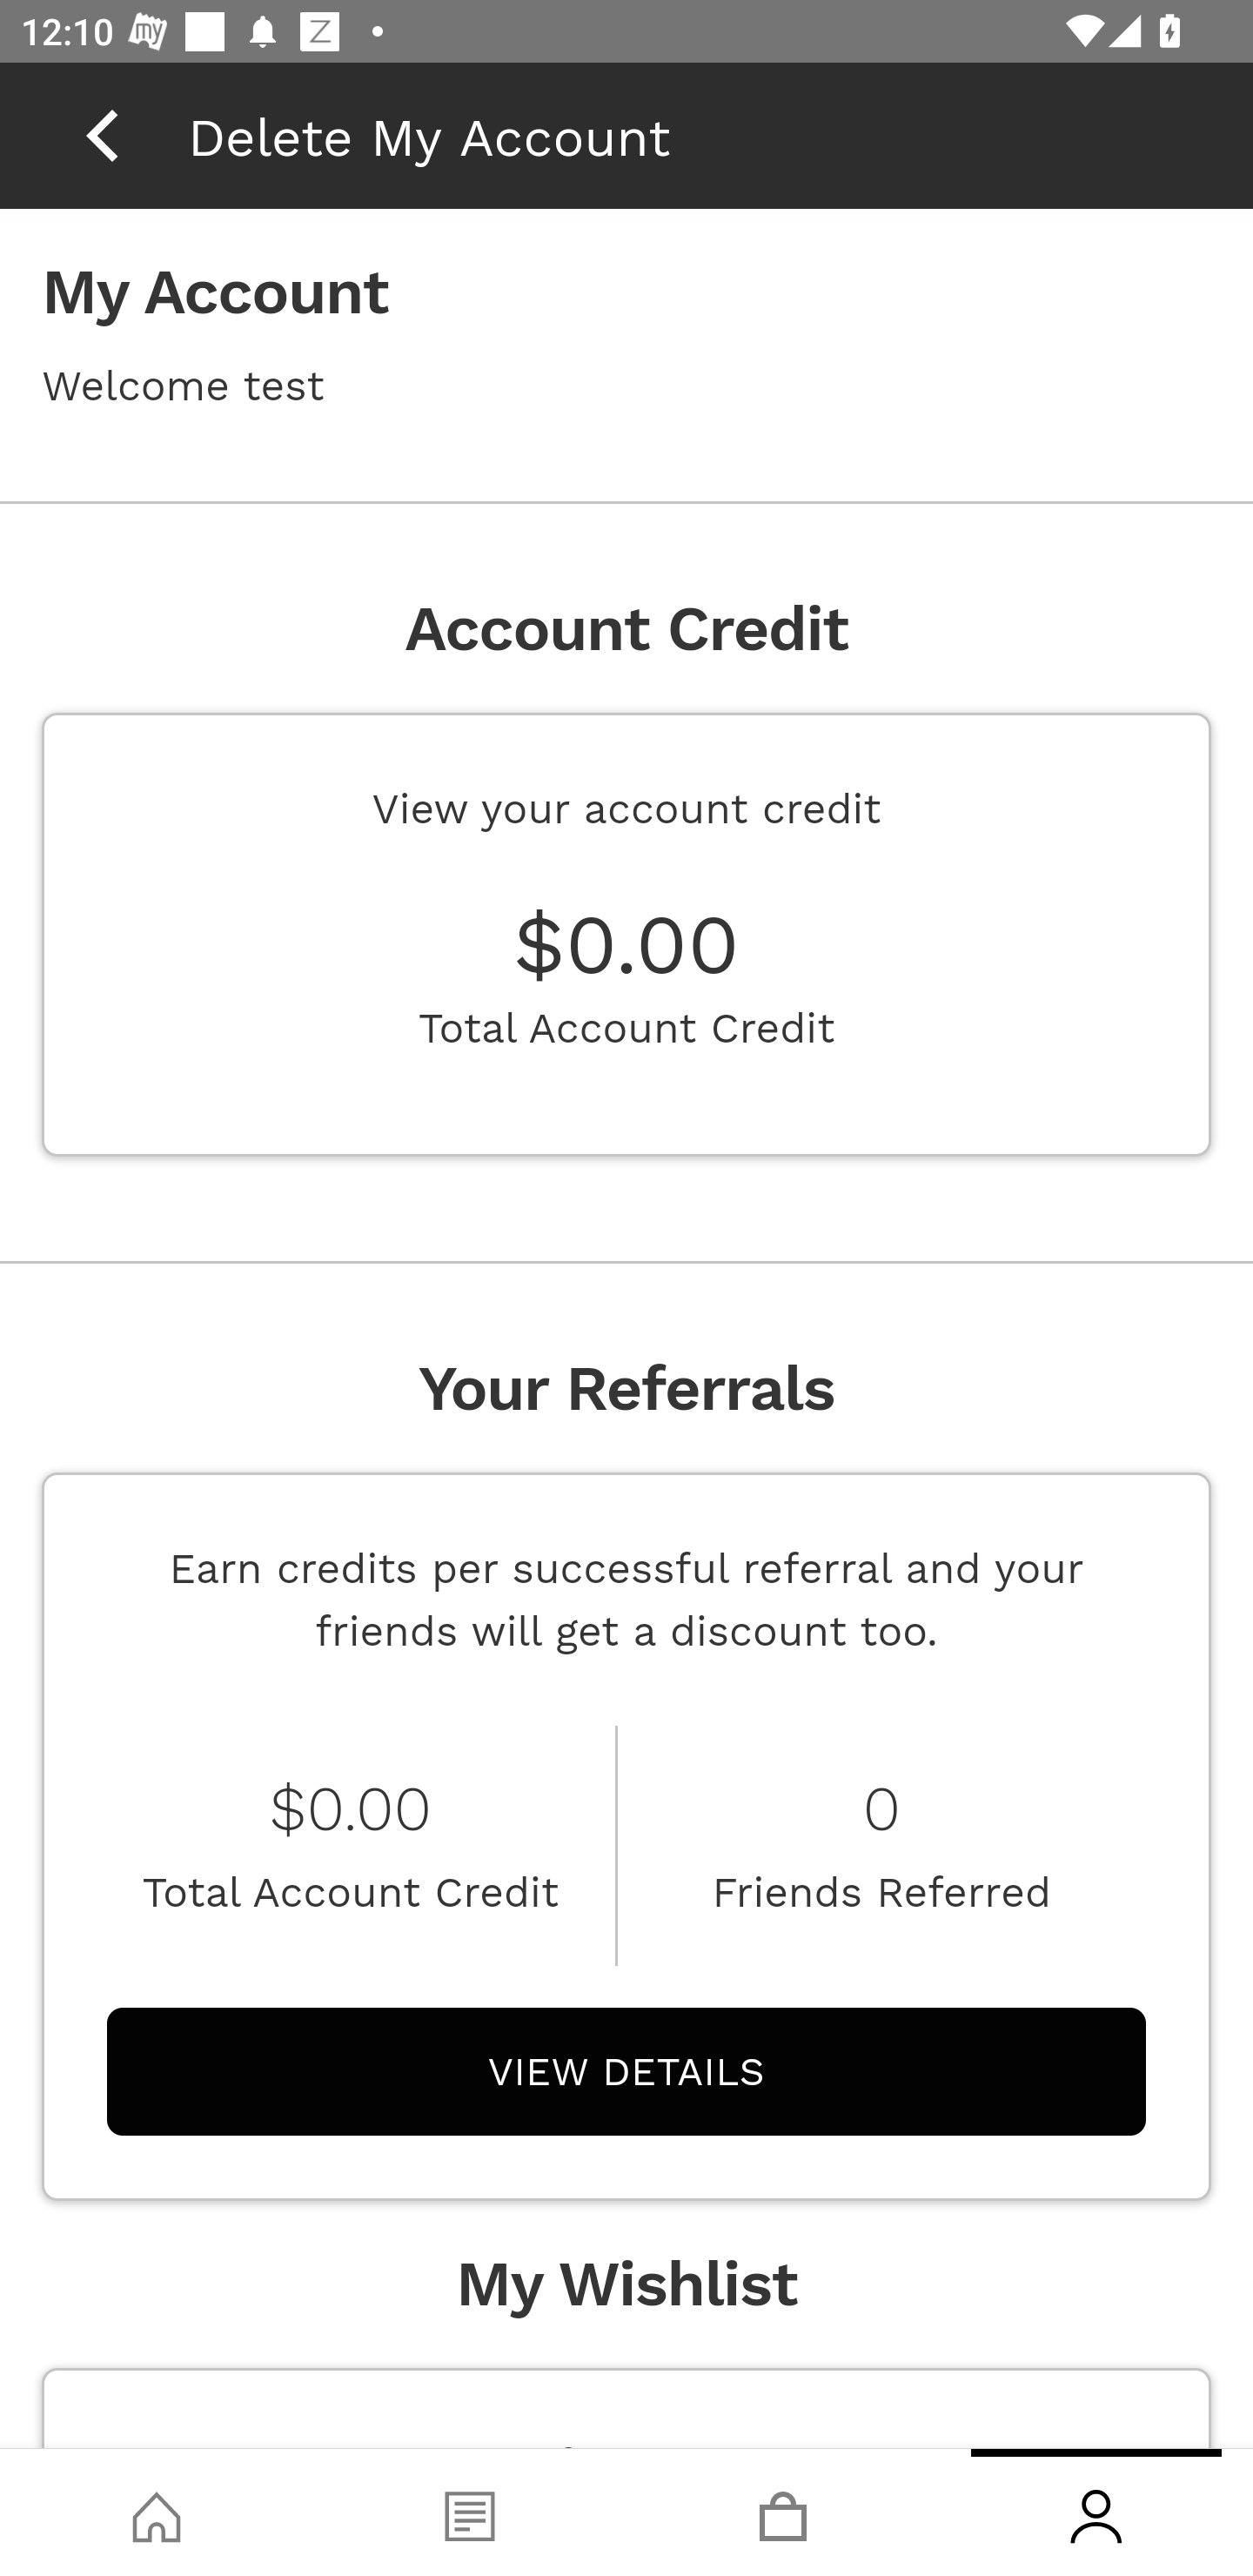  What do you see at coordinates (783, 2512) in the screenshot?
I see `Basket, tab, 3 of 4` at bounding box center [783, 2512].